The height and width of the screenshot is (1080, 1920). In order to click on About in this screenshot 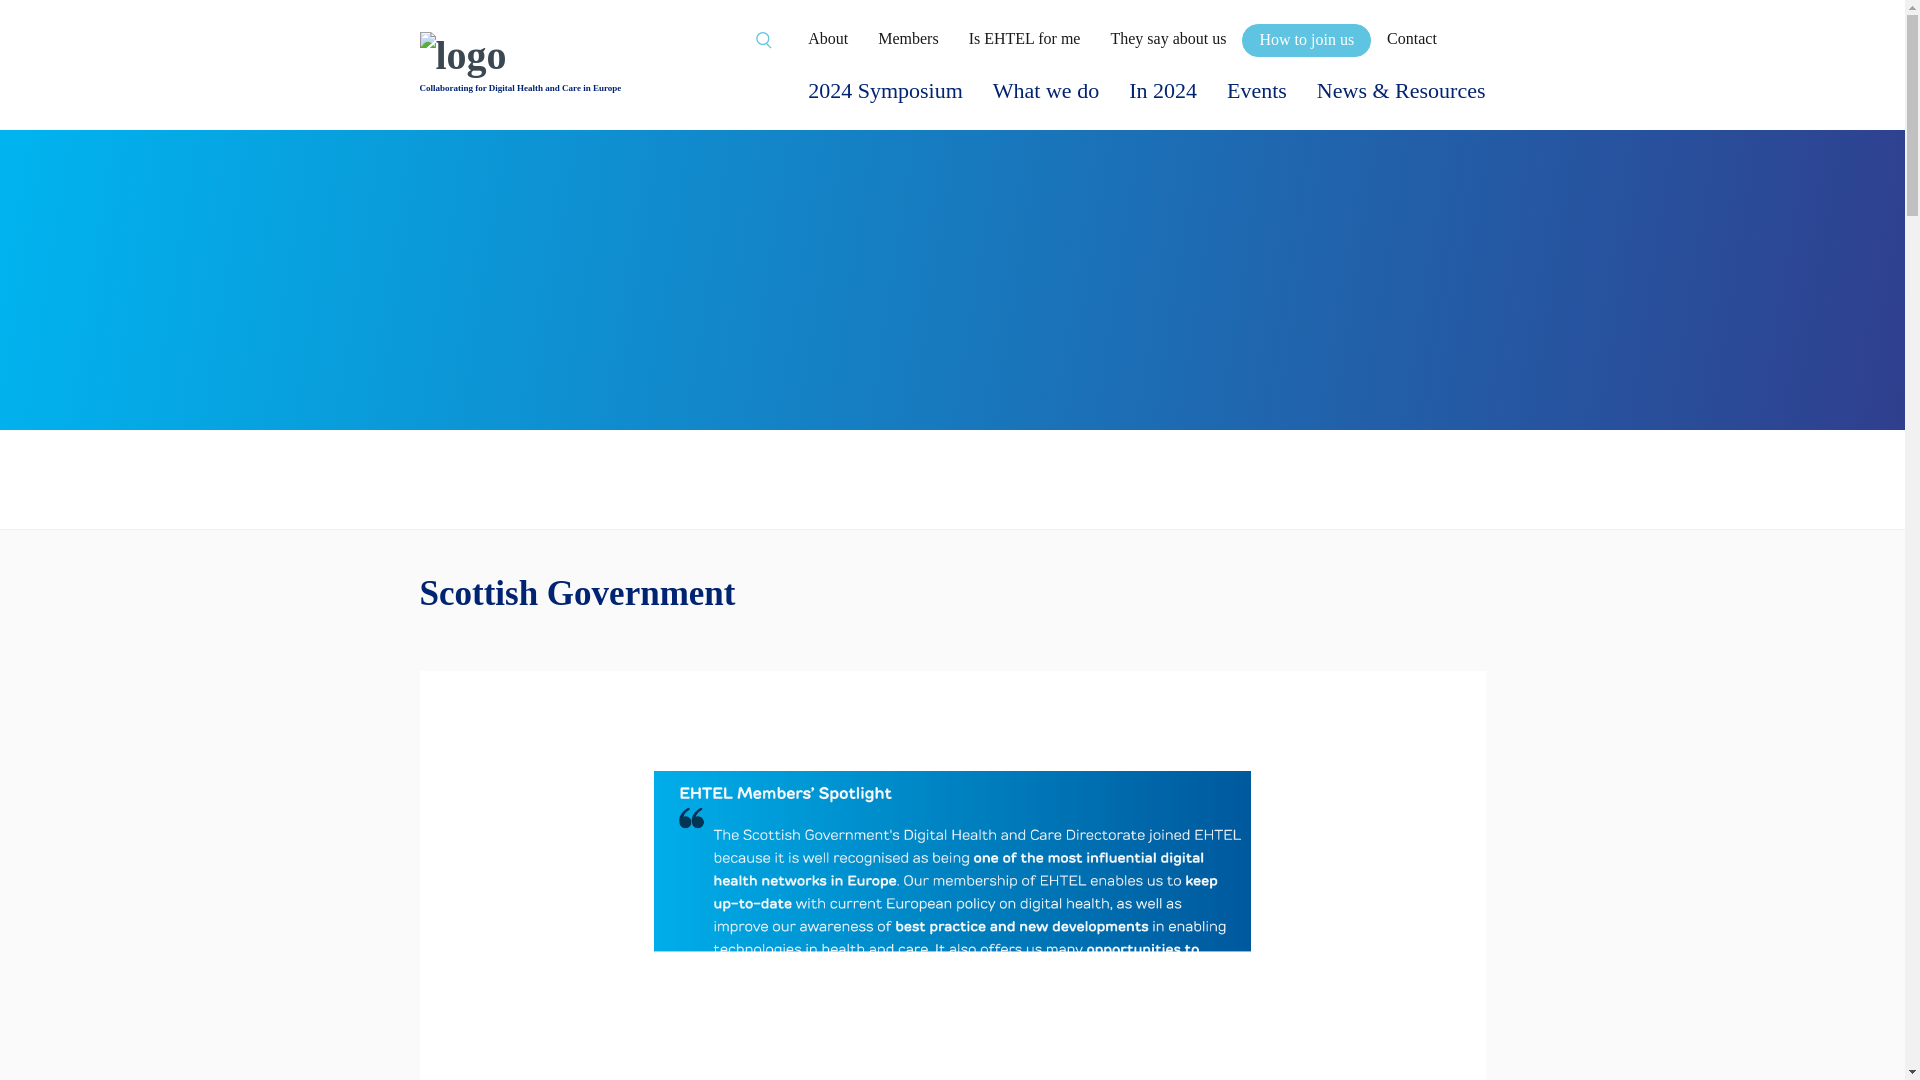, I will do `click(828, 38)`.